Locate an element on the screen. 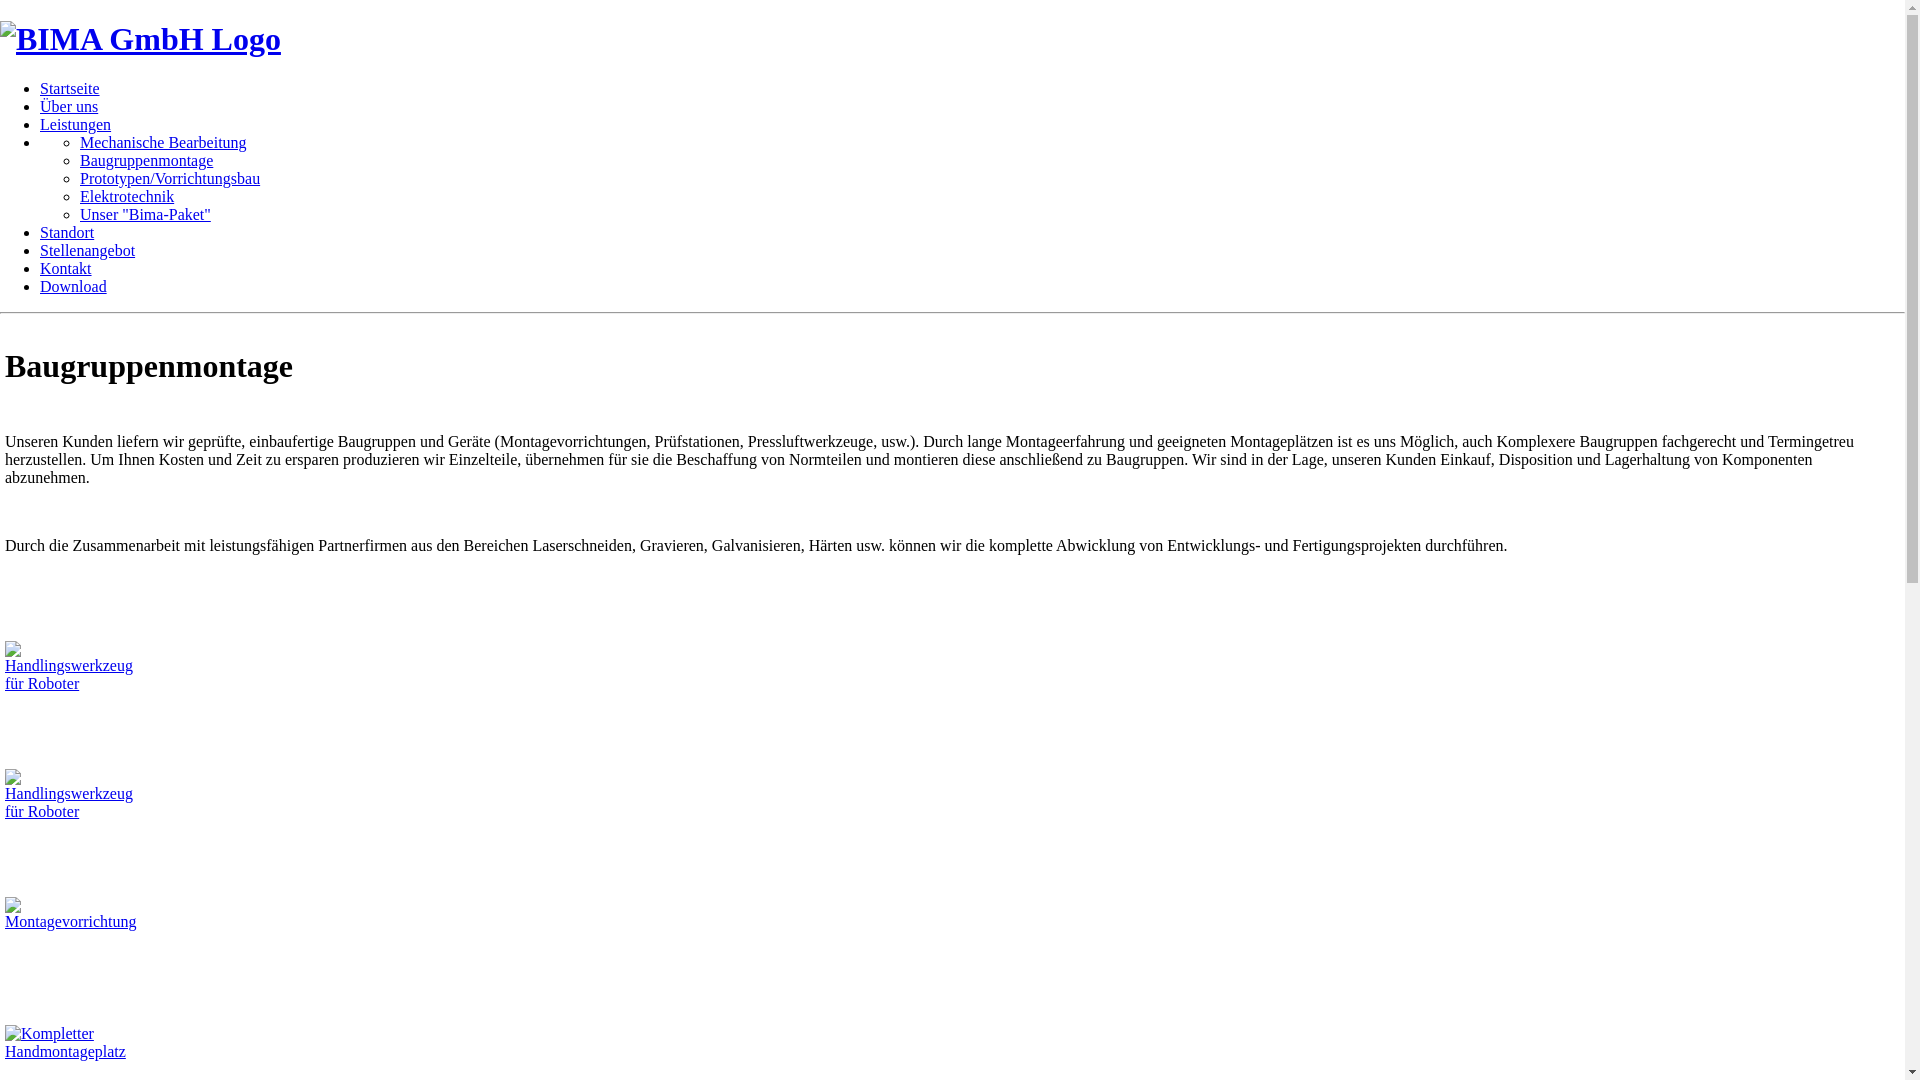  Startseite is located at coordinates (70, 88).